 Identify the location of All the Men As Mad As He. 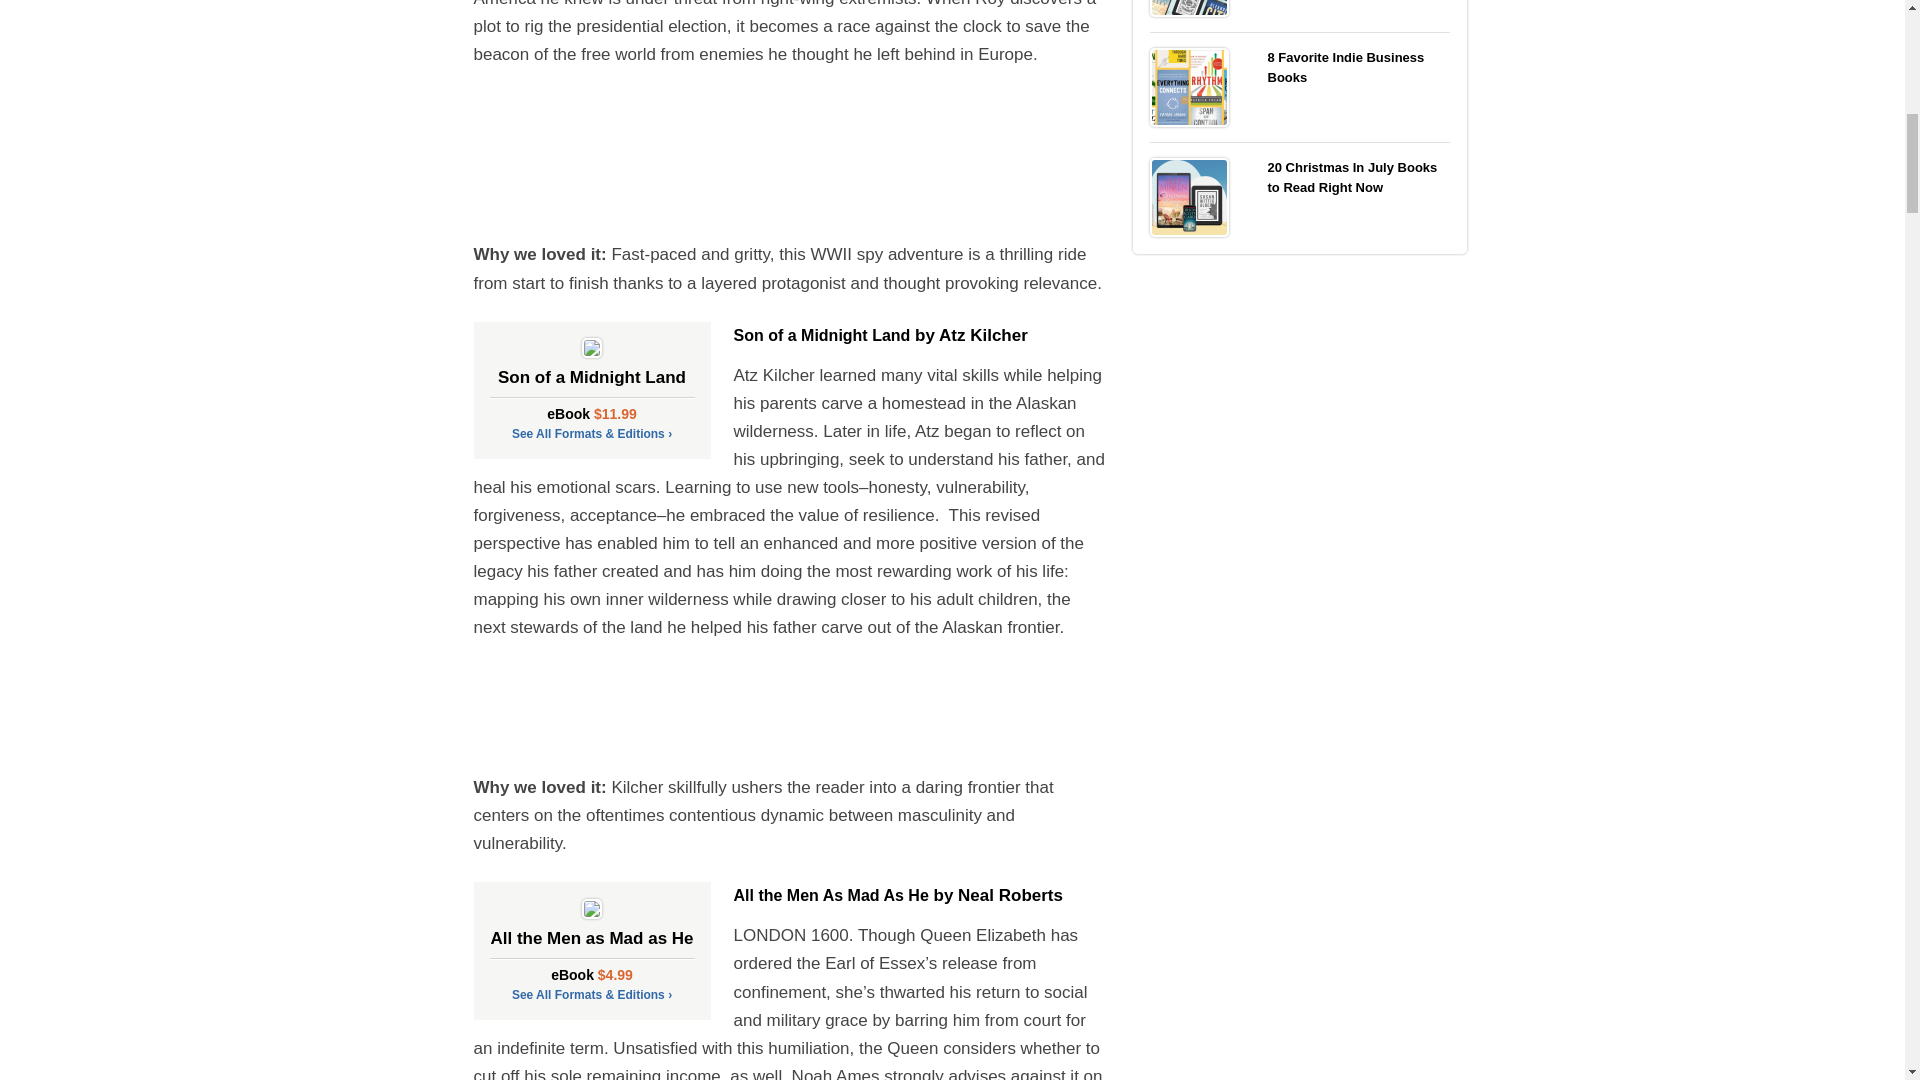
(831, 894).